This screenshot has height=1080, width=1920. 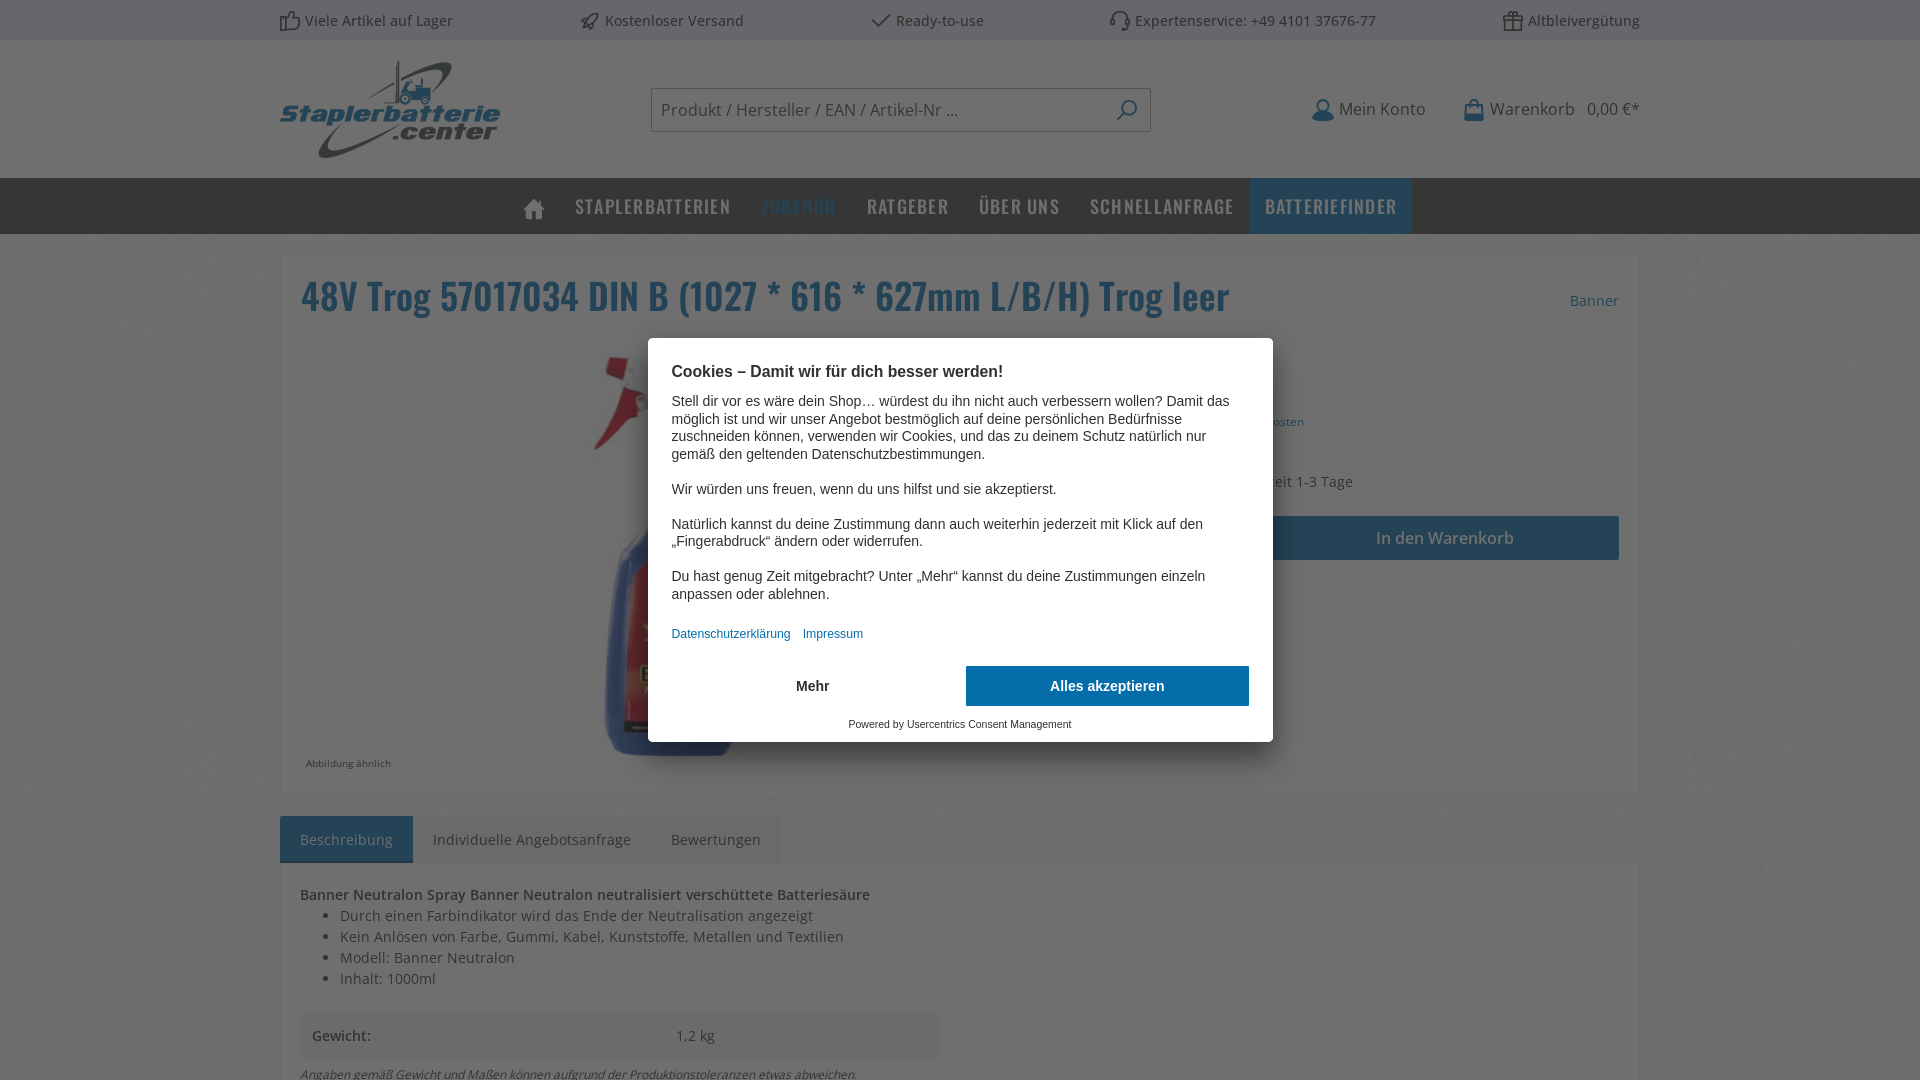 I want to click on RATGEBER, so click(x=908, y=206).